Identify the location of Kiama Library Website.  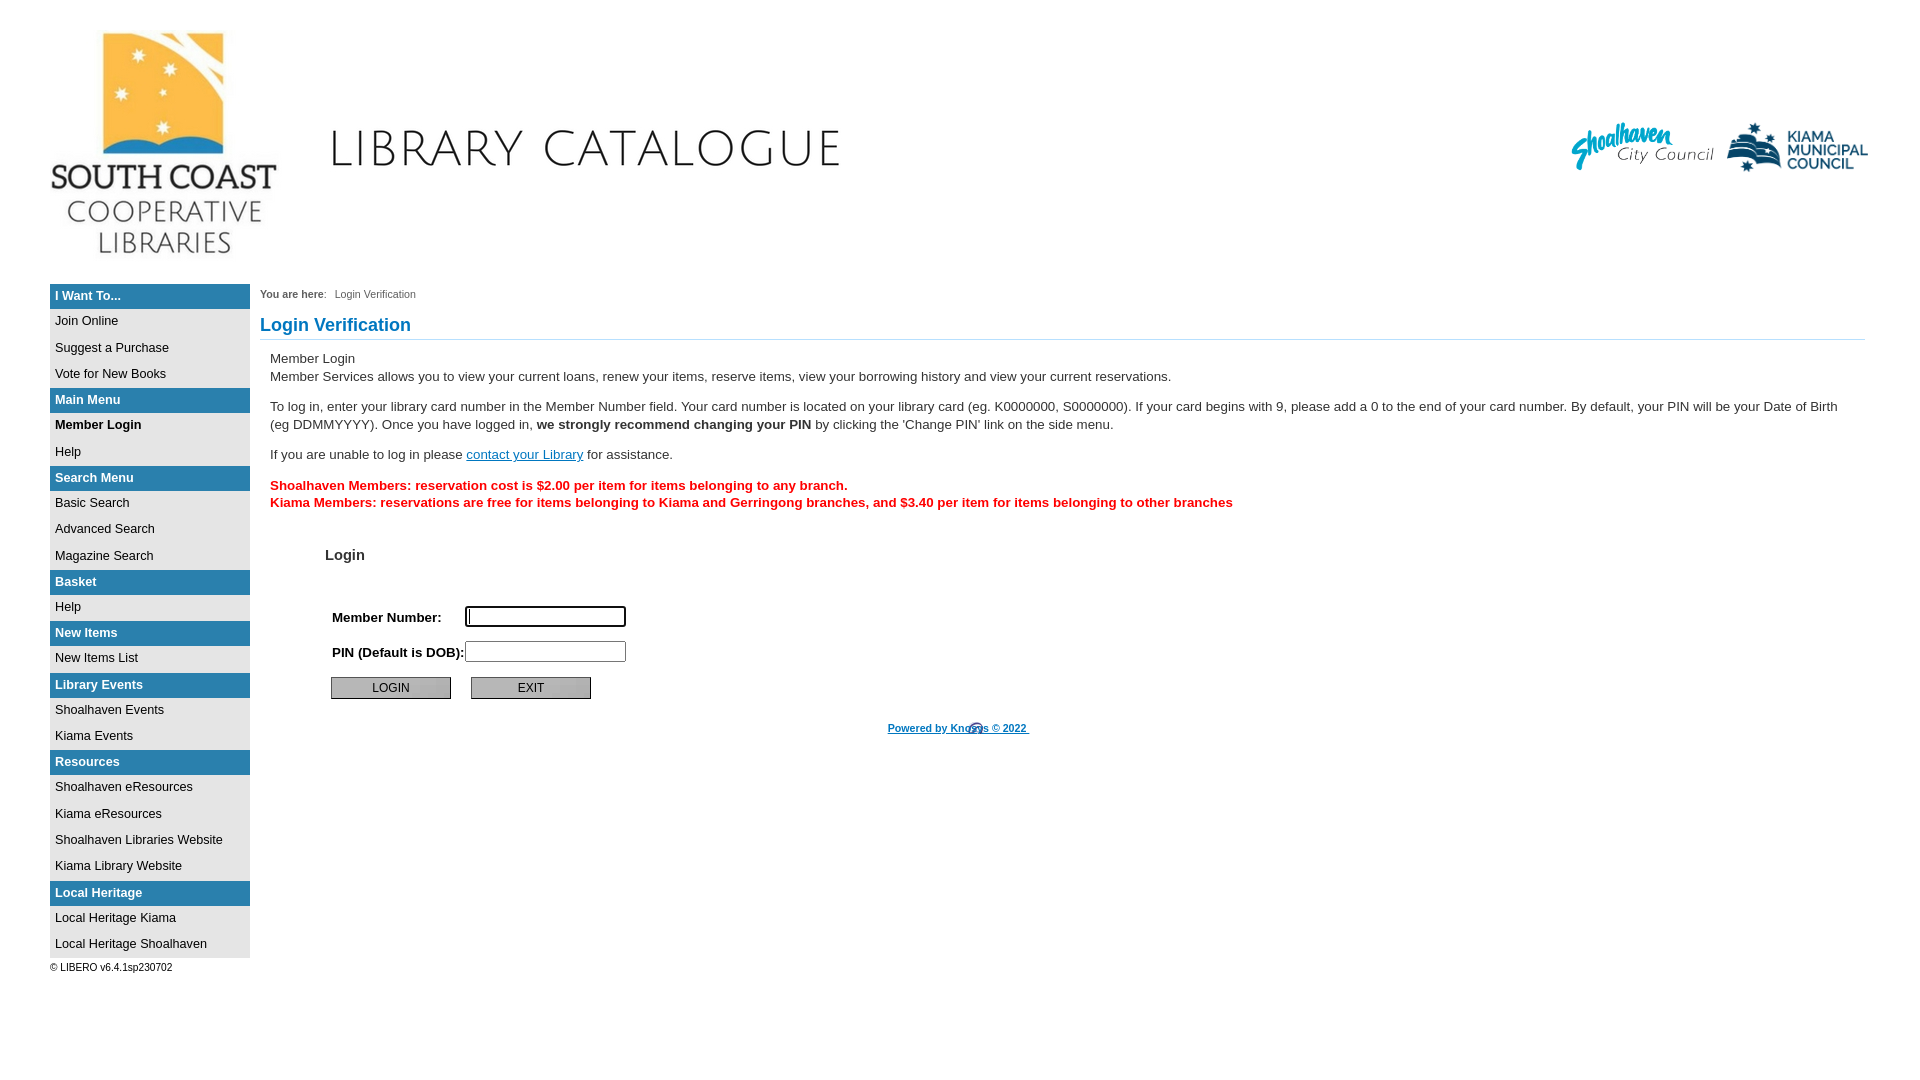
(150, 867).